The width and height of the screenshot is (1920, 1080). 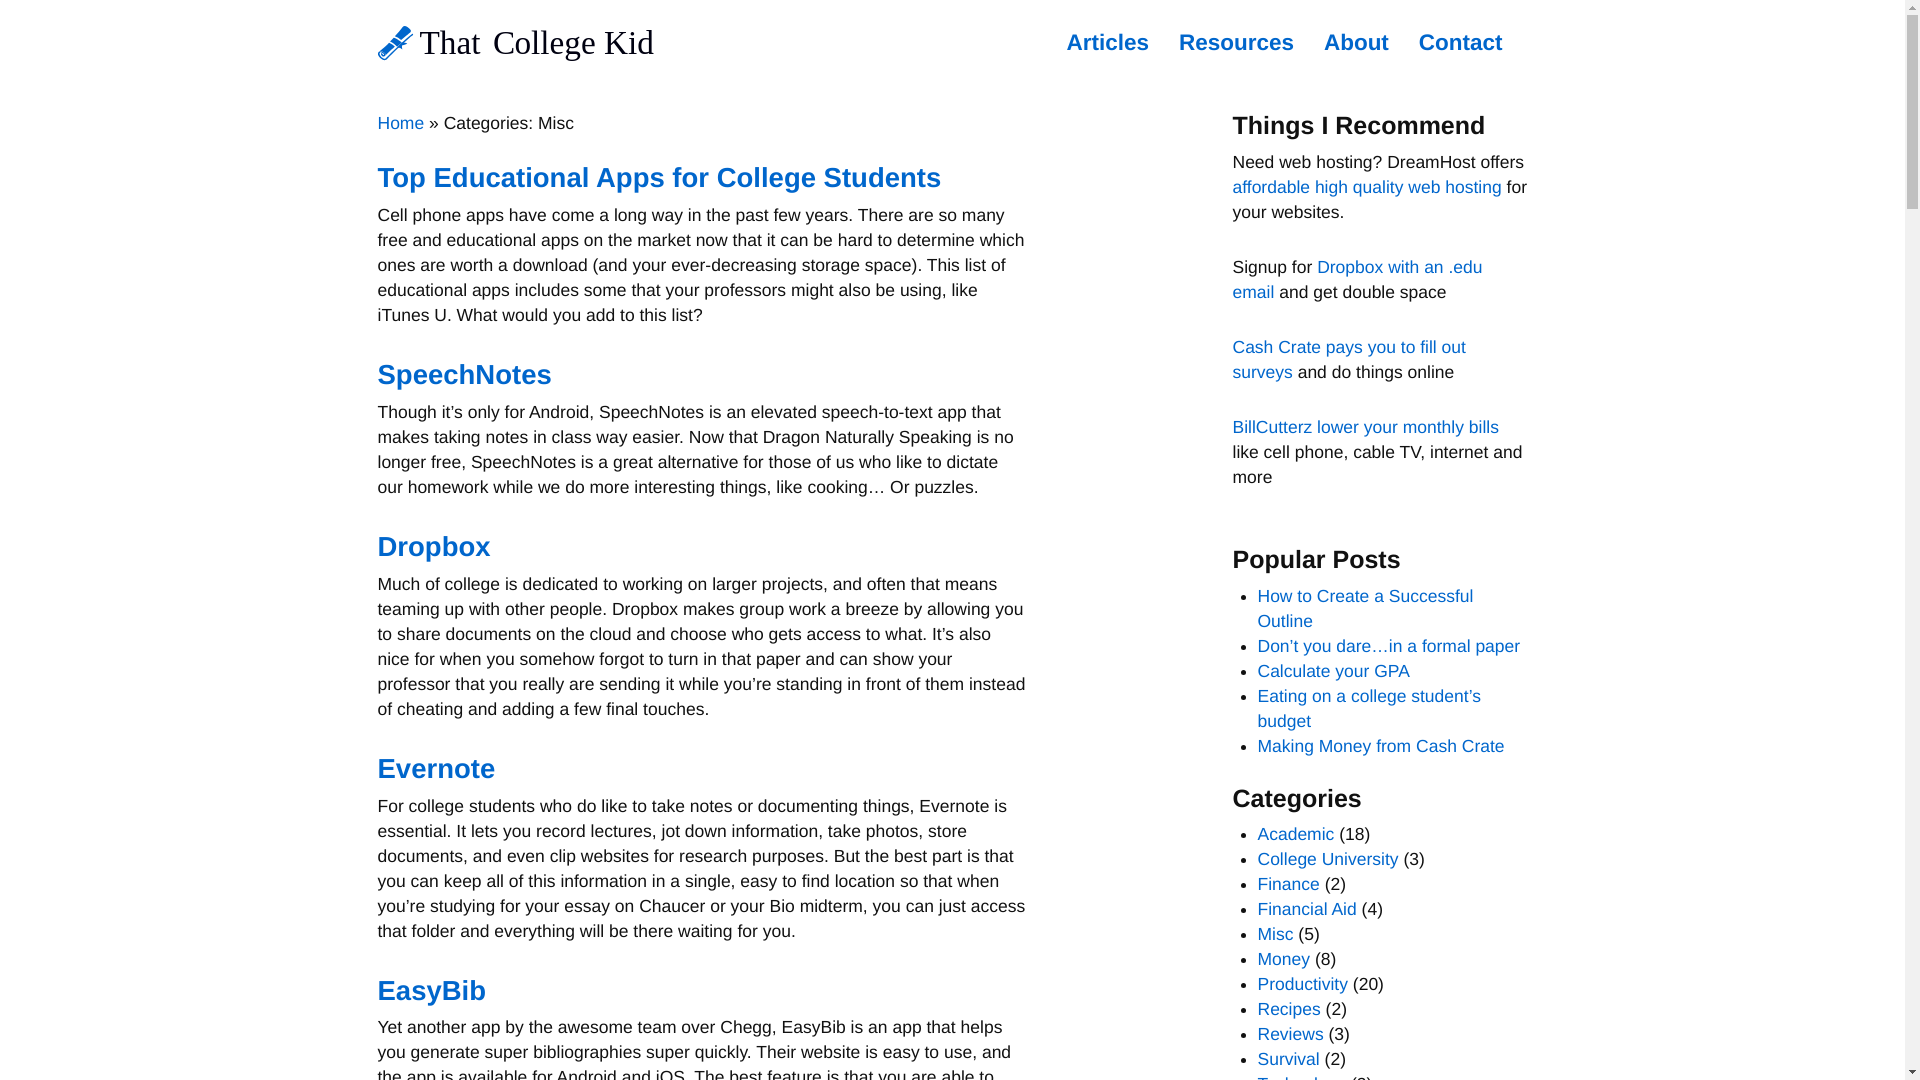 What do you see at coordinates (1460, 42) in the screenshot?
I see `Contact` at bounding box center [1460, 42].